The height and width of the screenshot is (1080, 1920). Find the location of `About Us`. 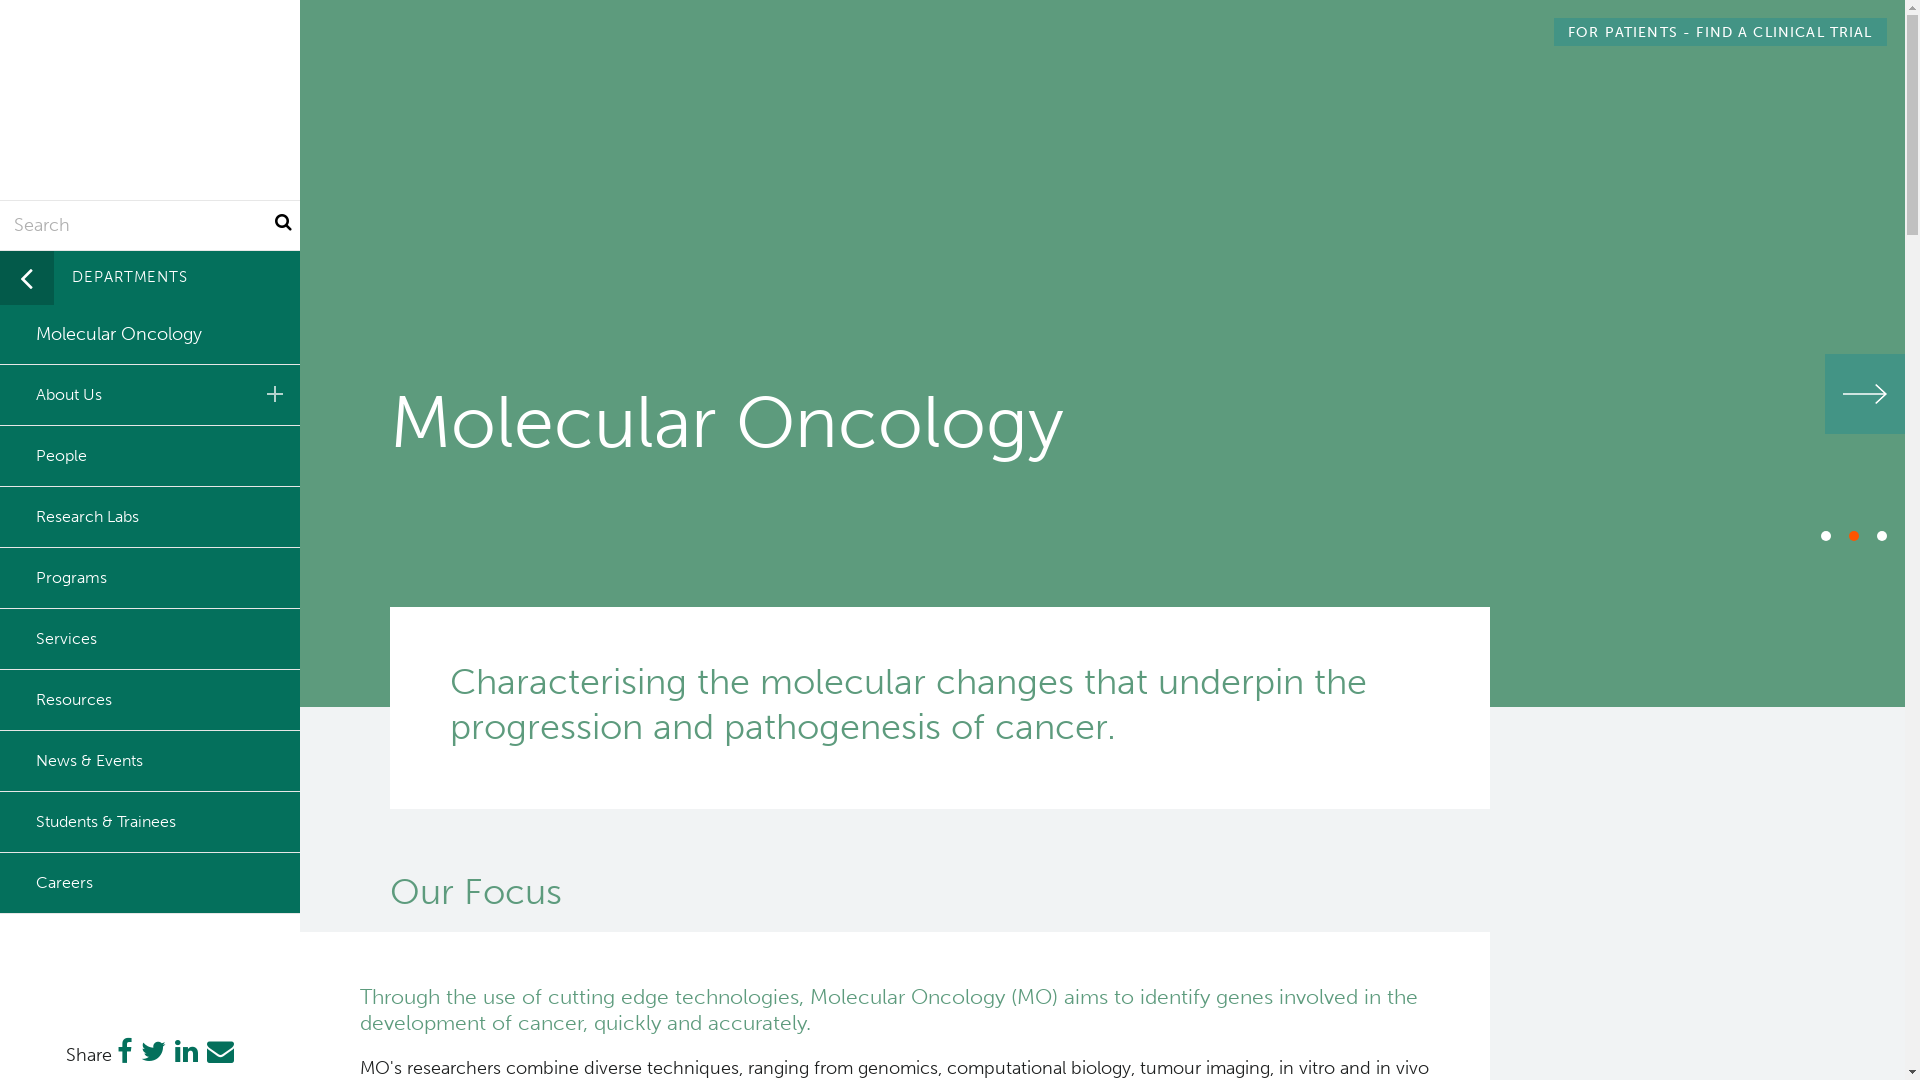

About Us is located at coordinates (150, 394).